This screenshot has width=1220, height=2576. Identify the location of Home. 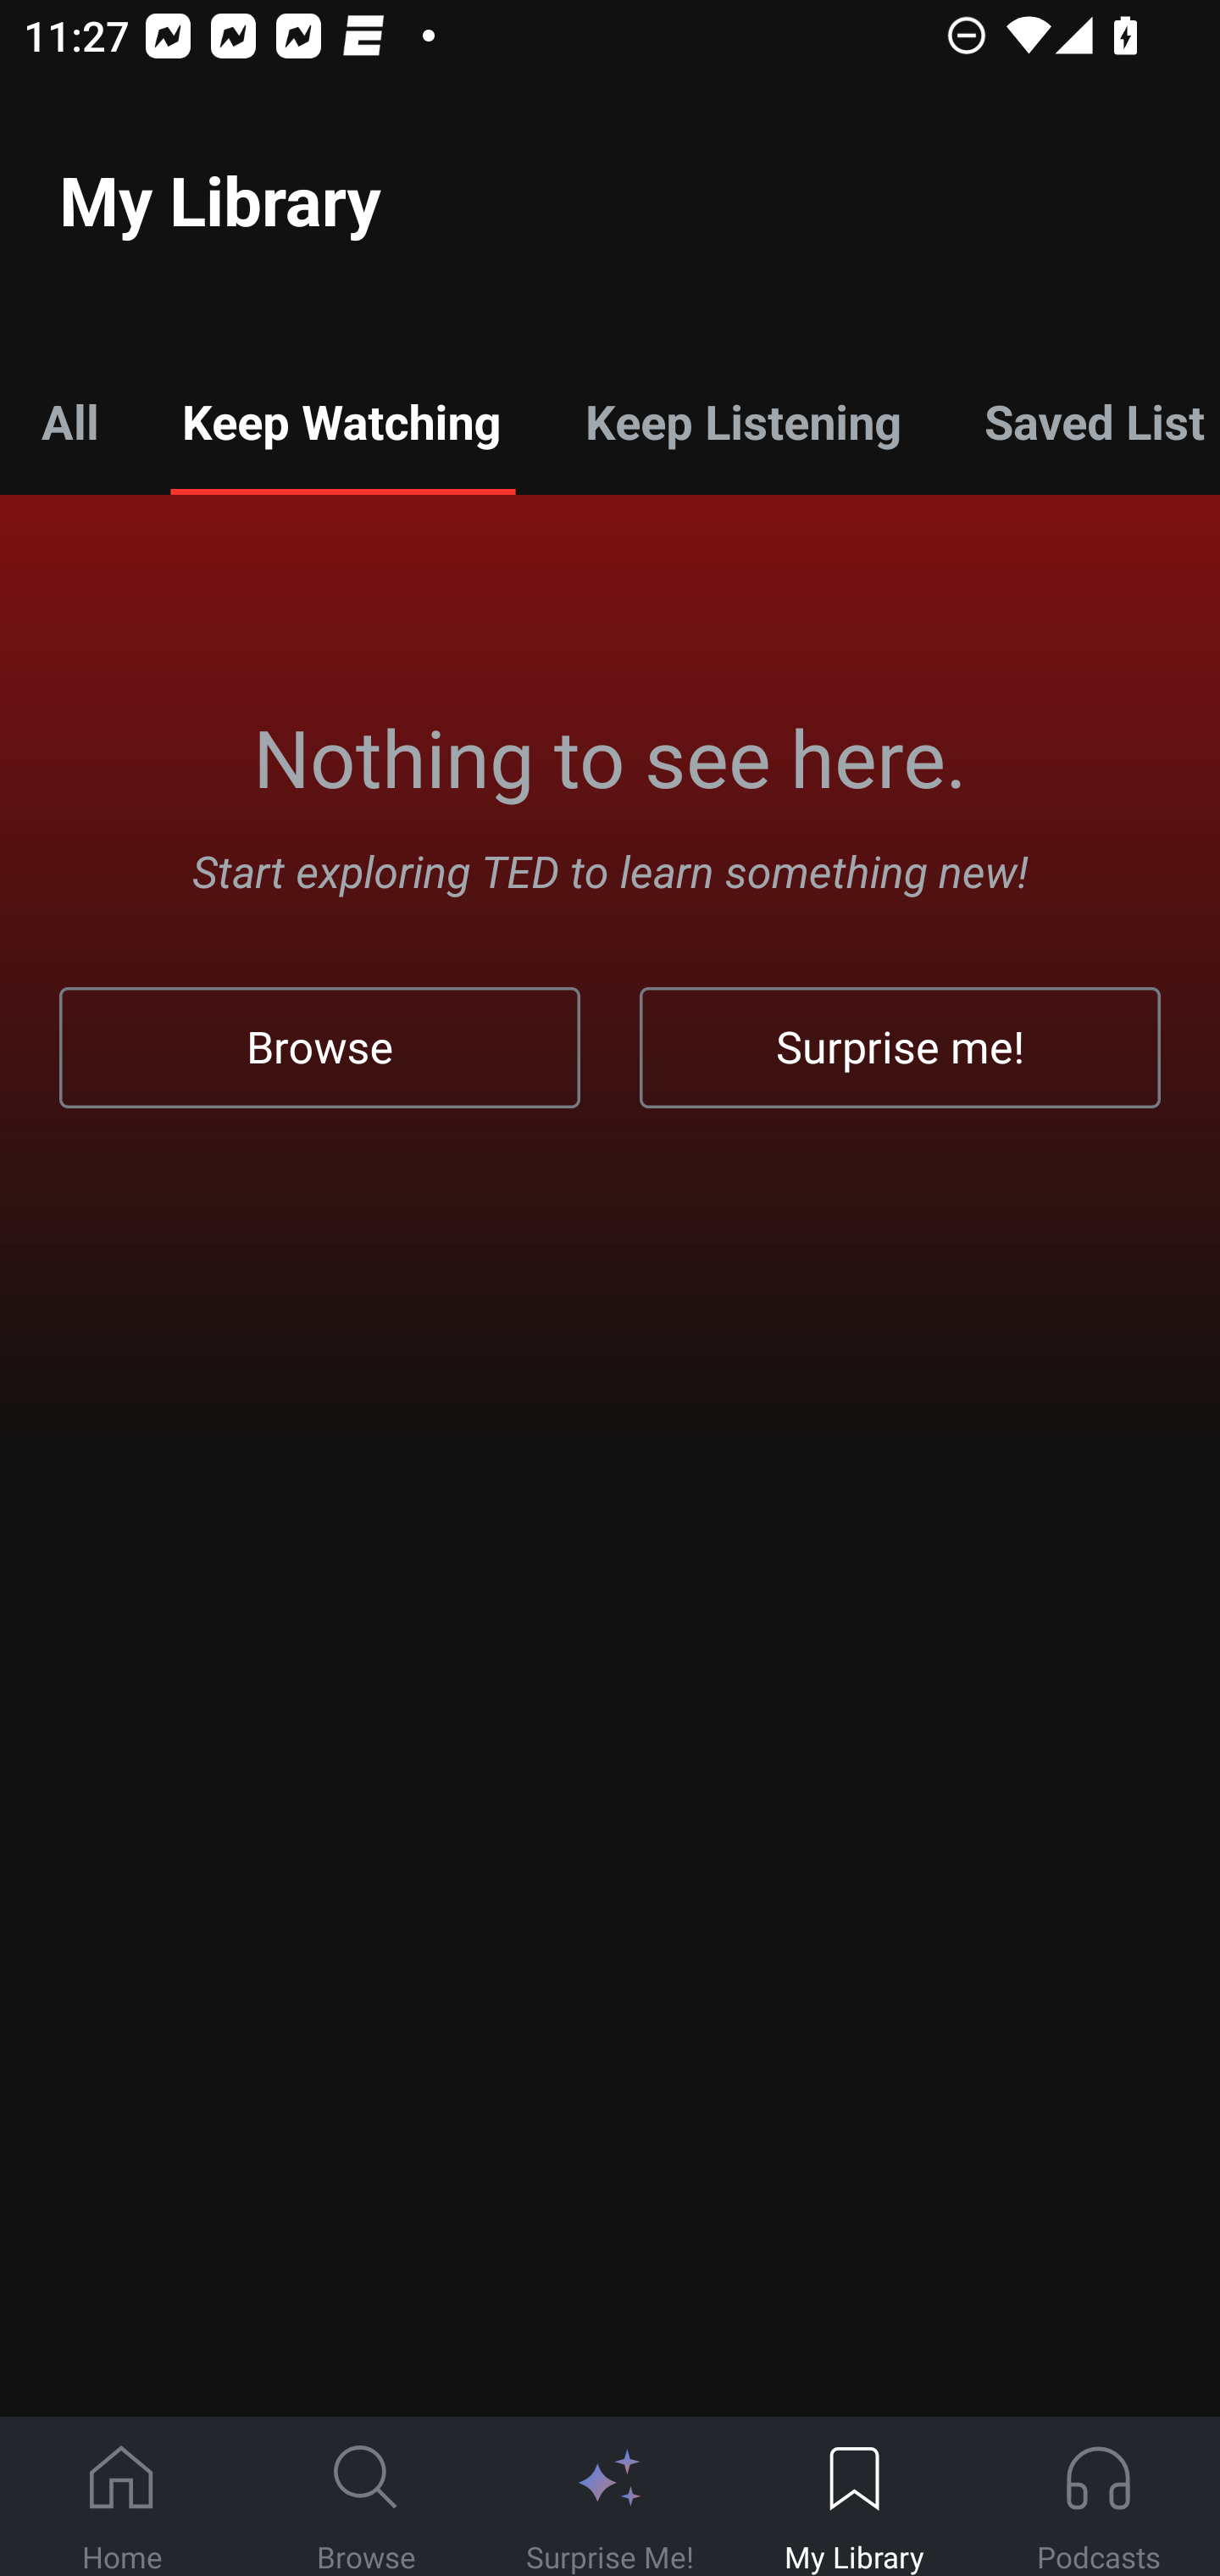
(122, 2497).